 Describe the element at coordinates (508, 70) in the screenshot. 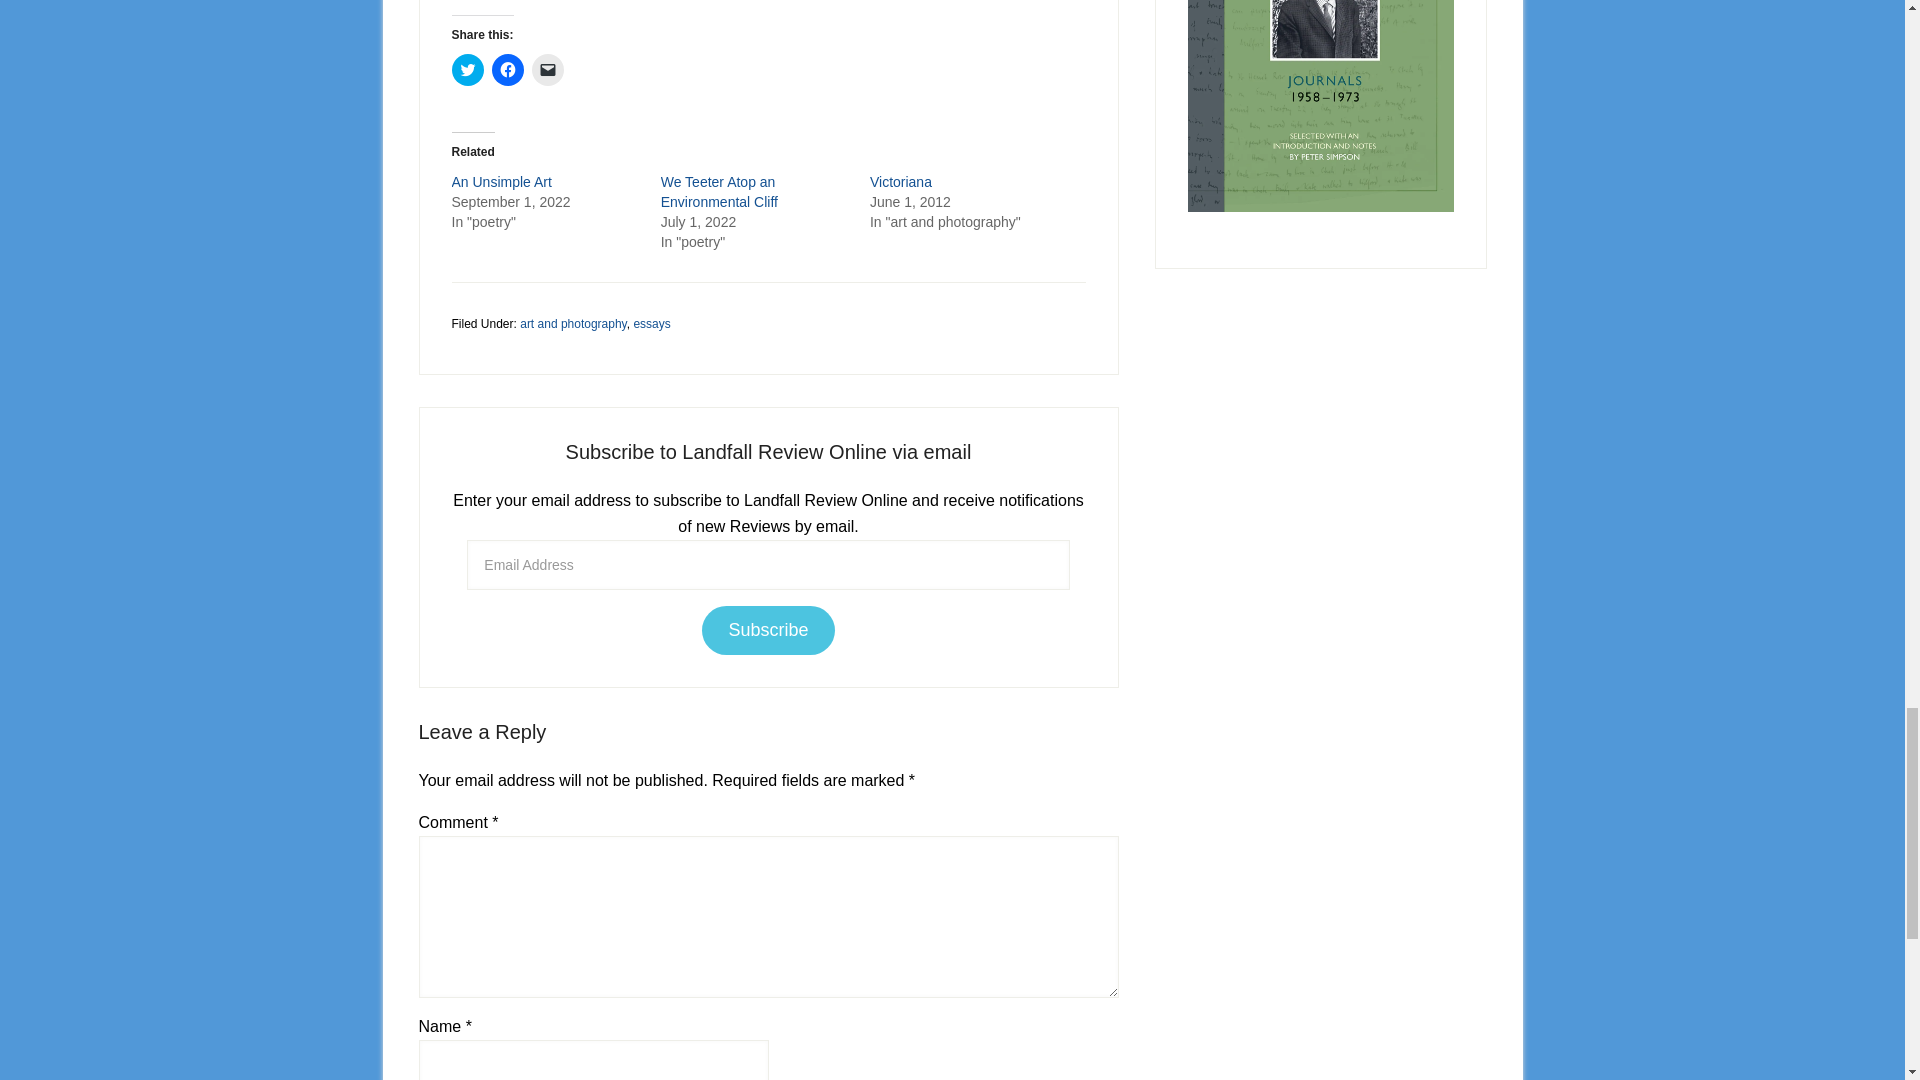

I see `Click to share on Facebook` at that location.